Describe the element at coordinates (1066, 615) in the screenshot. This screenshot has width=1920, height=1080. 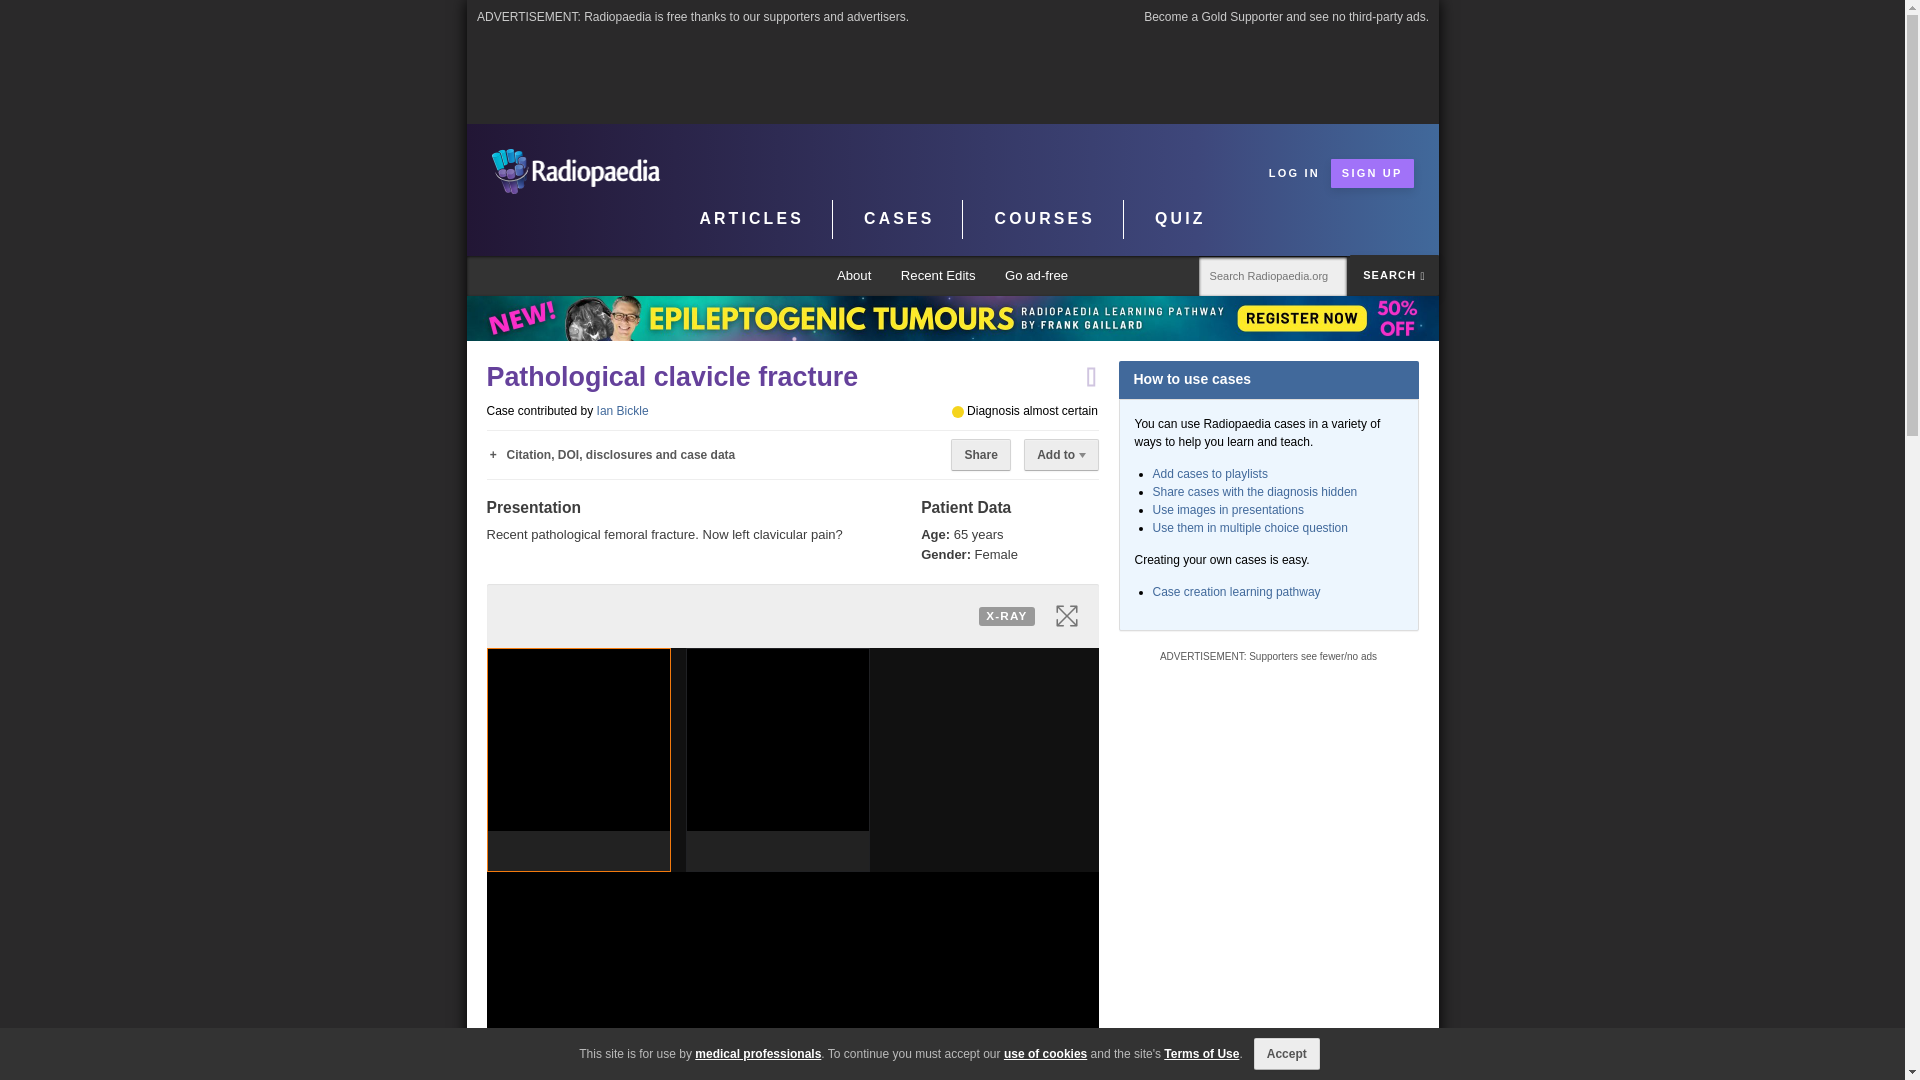
I see `View study in fullscreen` at that location.